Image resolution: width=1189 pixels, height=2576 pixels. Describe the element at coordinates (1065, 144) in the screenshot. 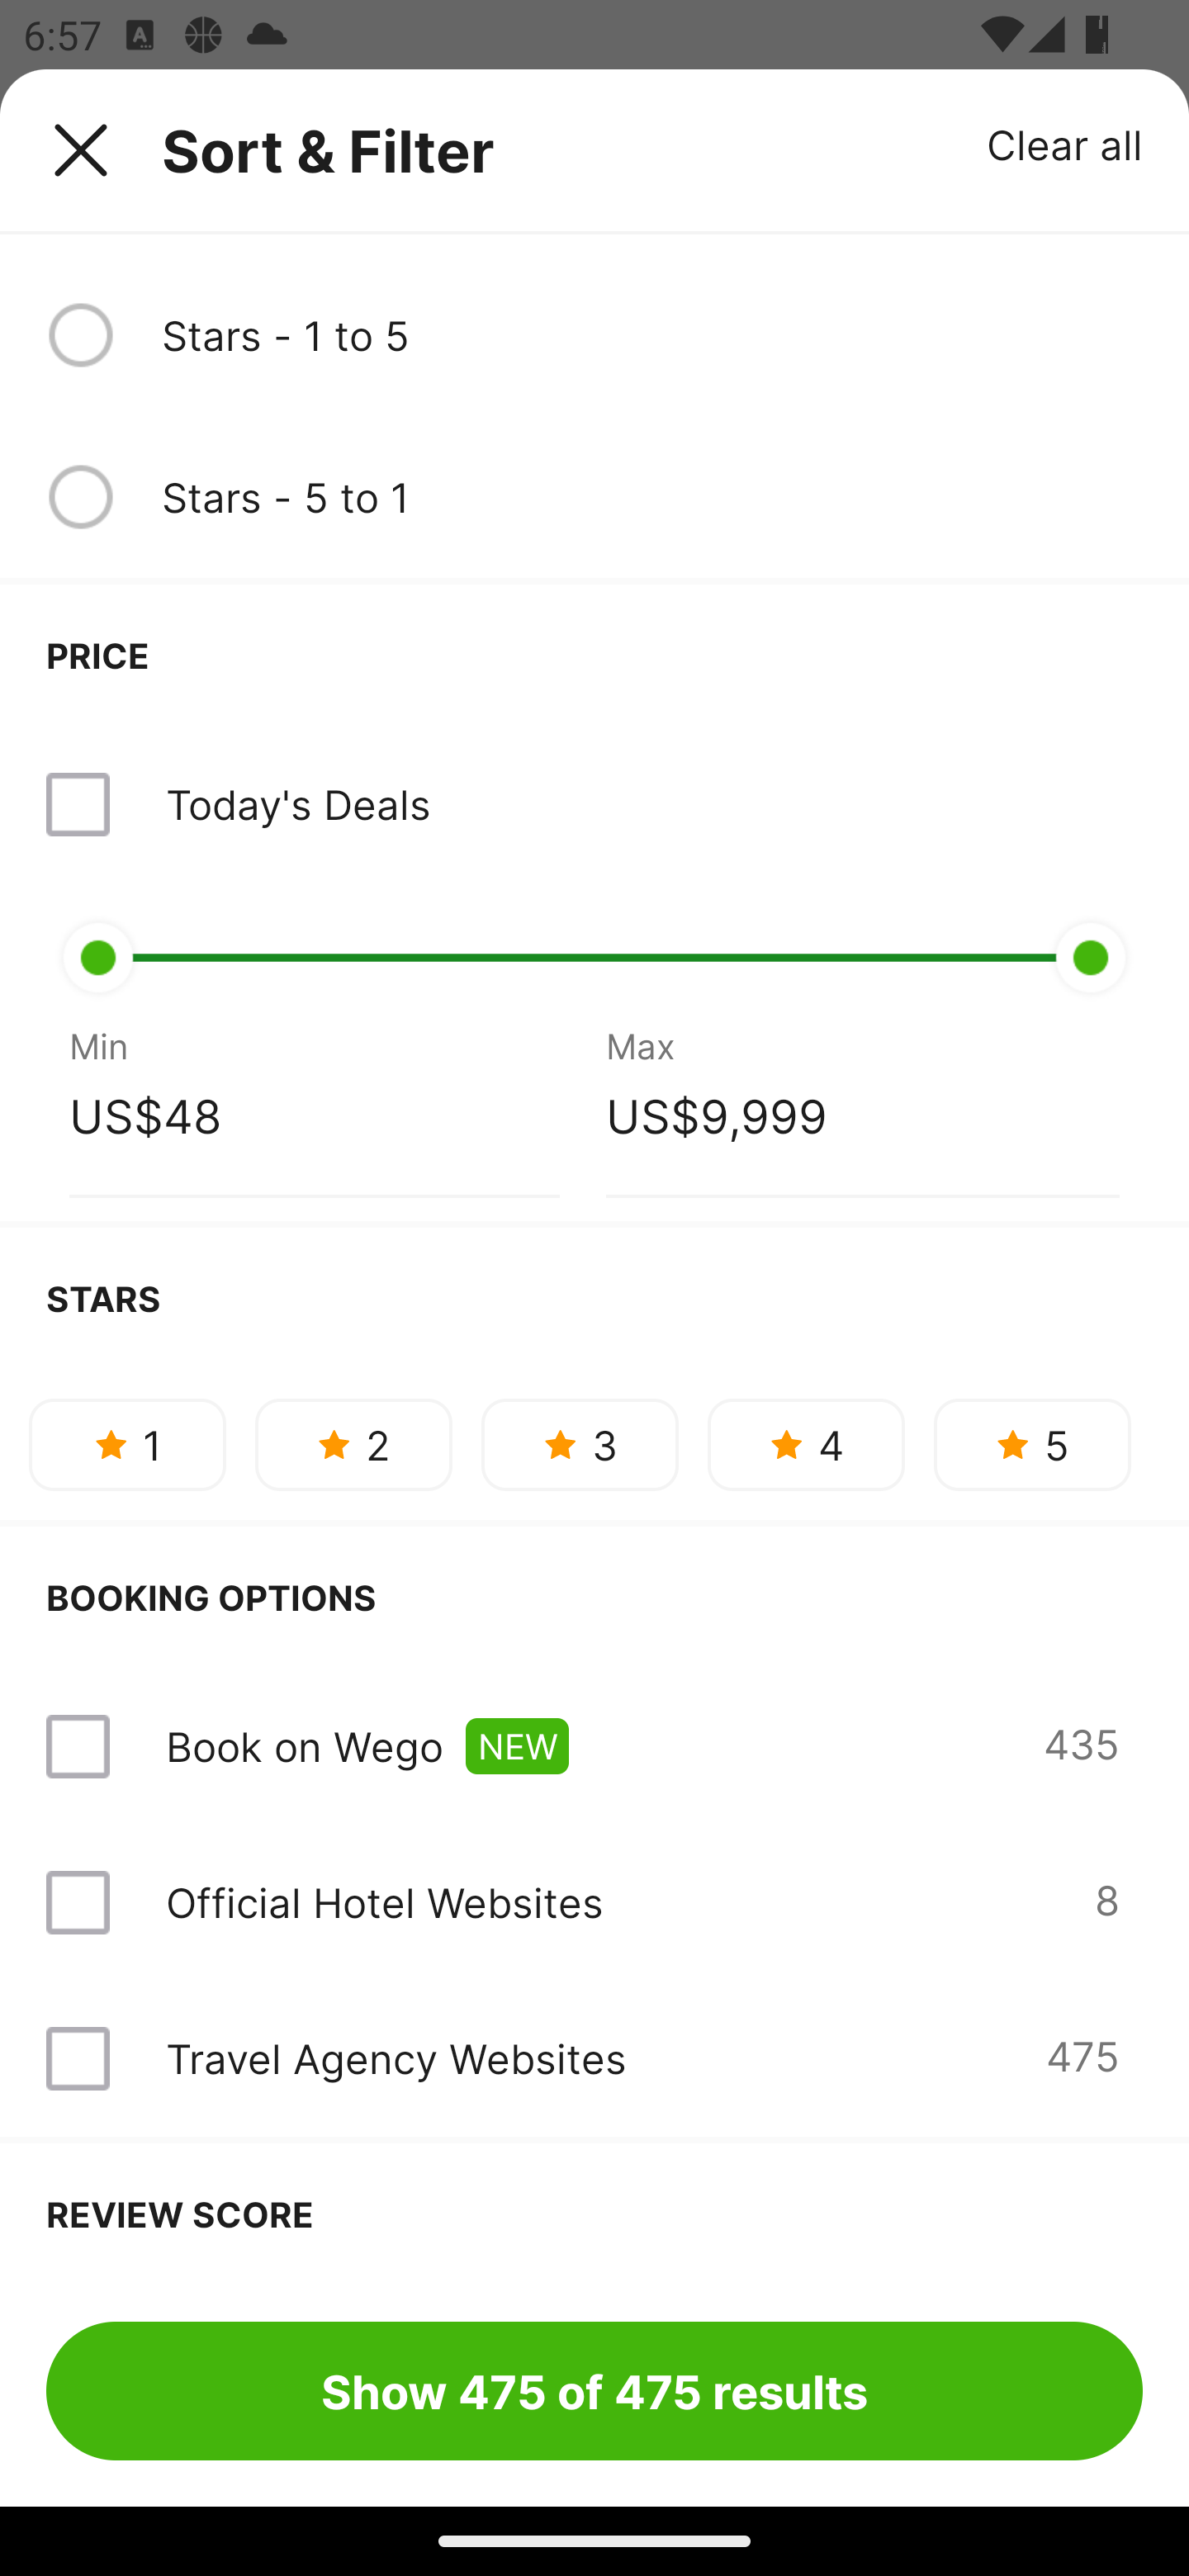

I see `Clear all` at that location.